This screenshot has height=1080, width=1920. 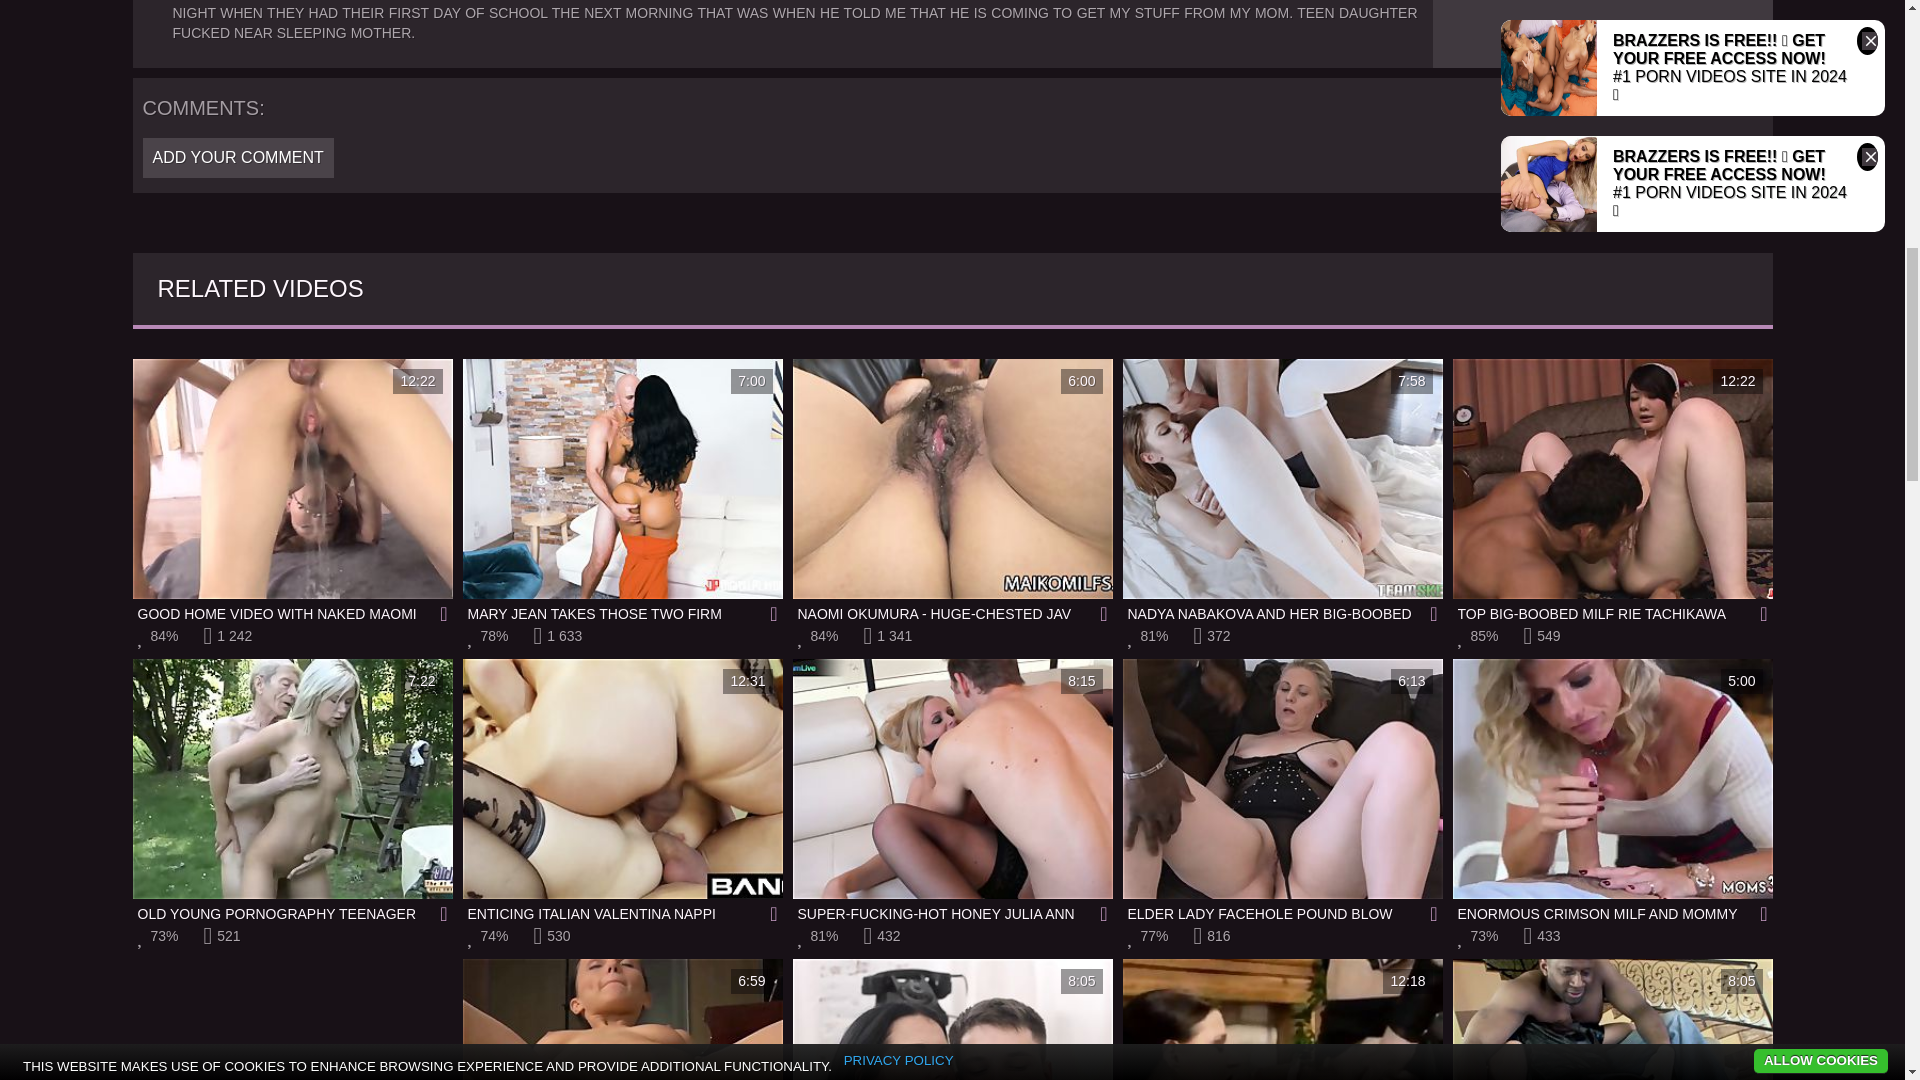 What do you see at coordinates (292, 1020) in the screenshot?
I see `ELDER LADY FACEHOLE POUND BLOW FELLATIO SWALLOWING JIZM` at bounding box center [292, 1020].